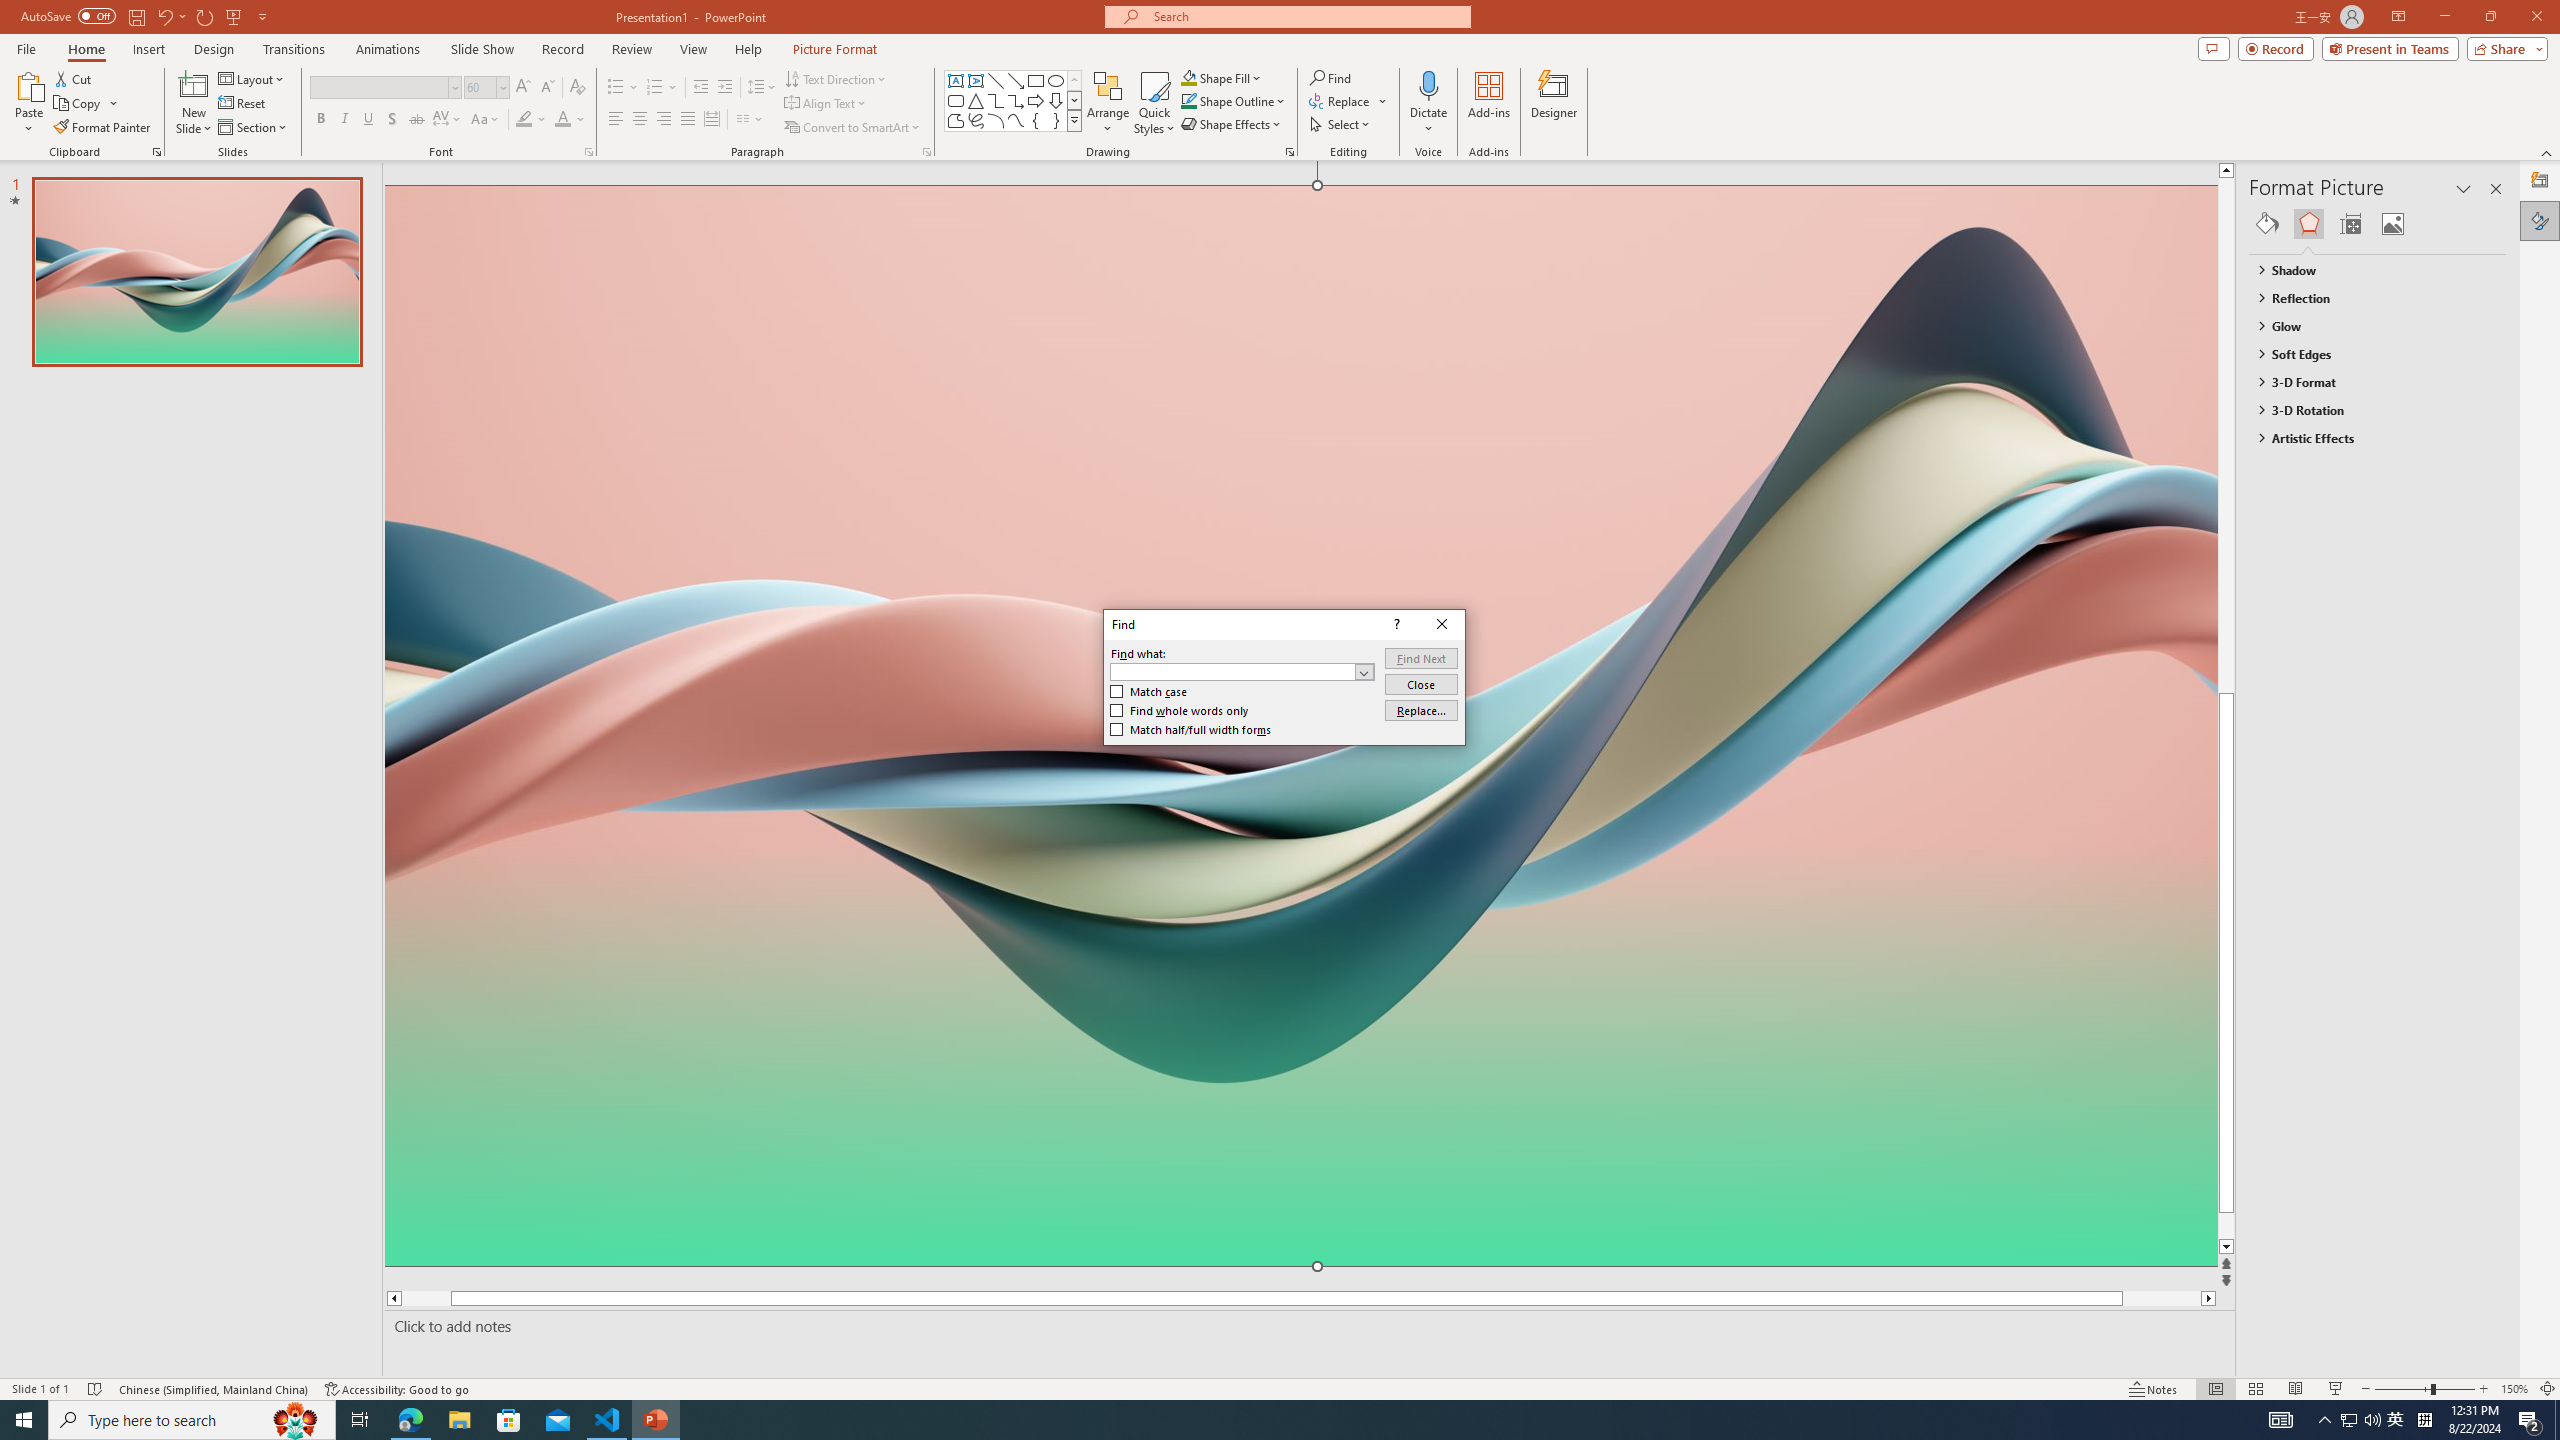 This screenshot has width=2560, height=1440. Describe the element at coordinates (975, 120) in the screenshot. I see `Freeform: Scribble` at that location.